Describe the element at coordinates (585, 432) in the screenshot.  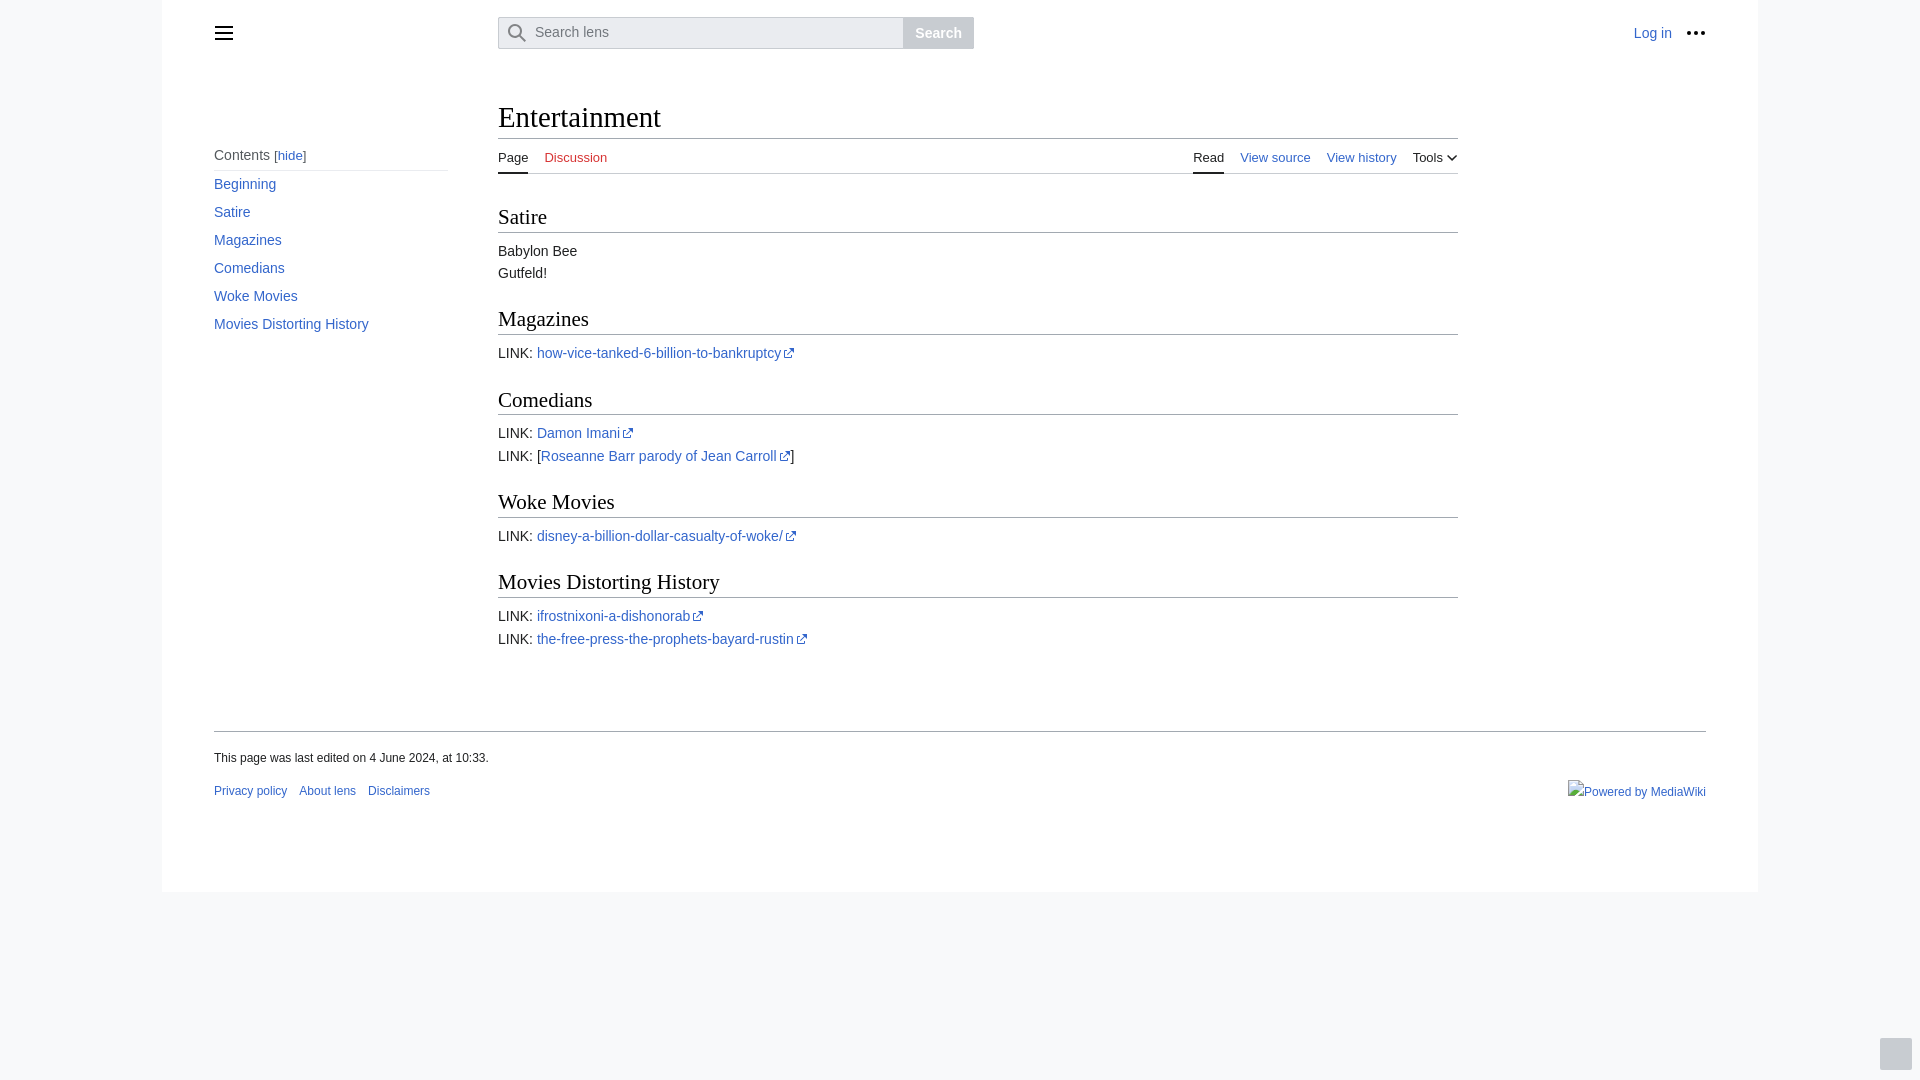
I see `Damon Imani` at that location.